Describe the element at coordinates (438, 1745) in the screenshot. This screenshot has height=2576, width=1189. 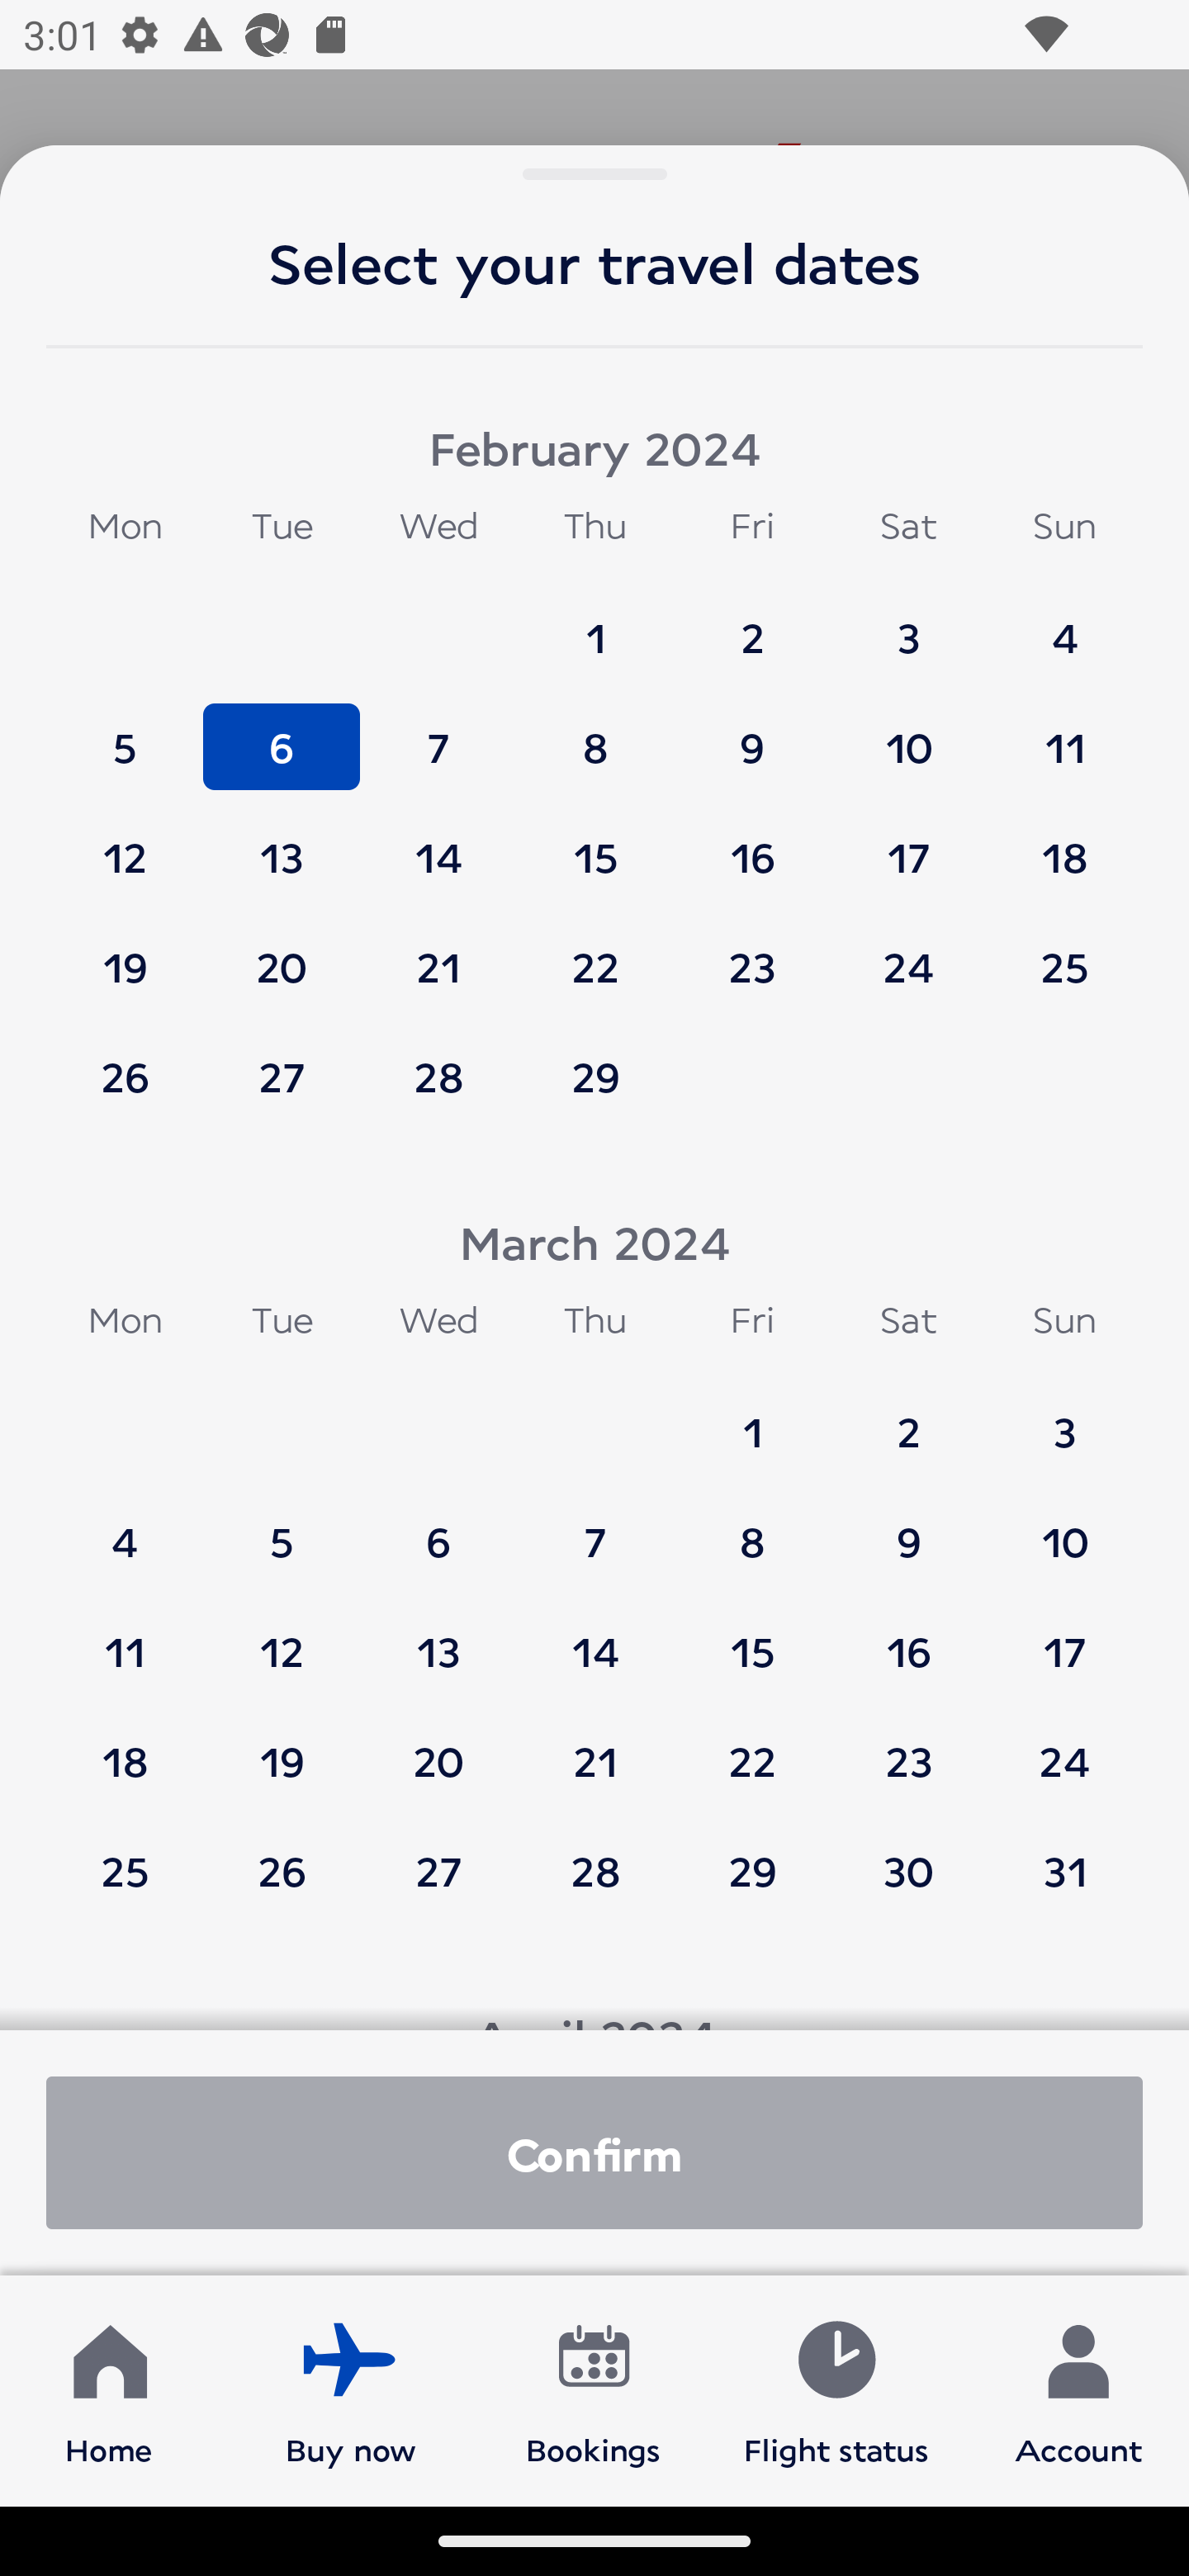
I see `20` at that location.